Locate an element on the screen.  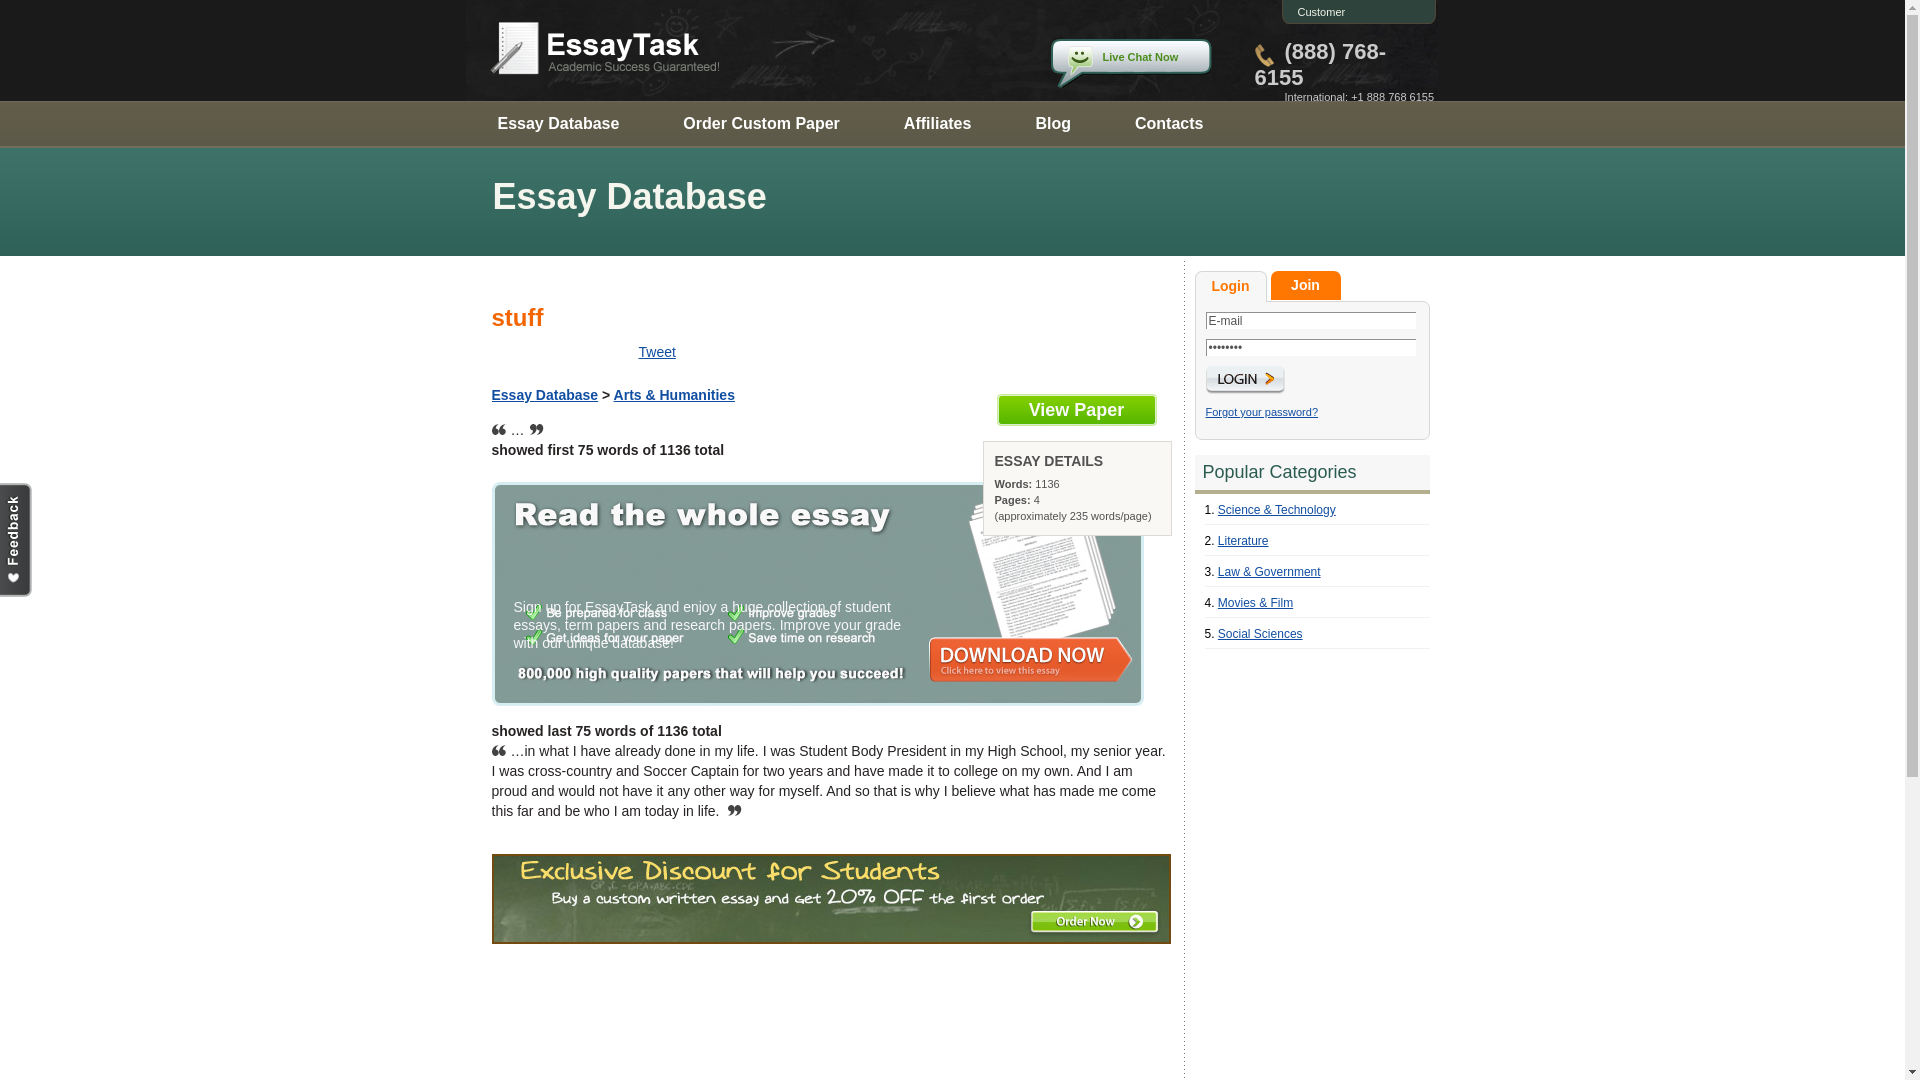
Social Sciences is located at coordinates (1260, 634).